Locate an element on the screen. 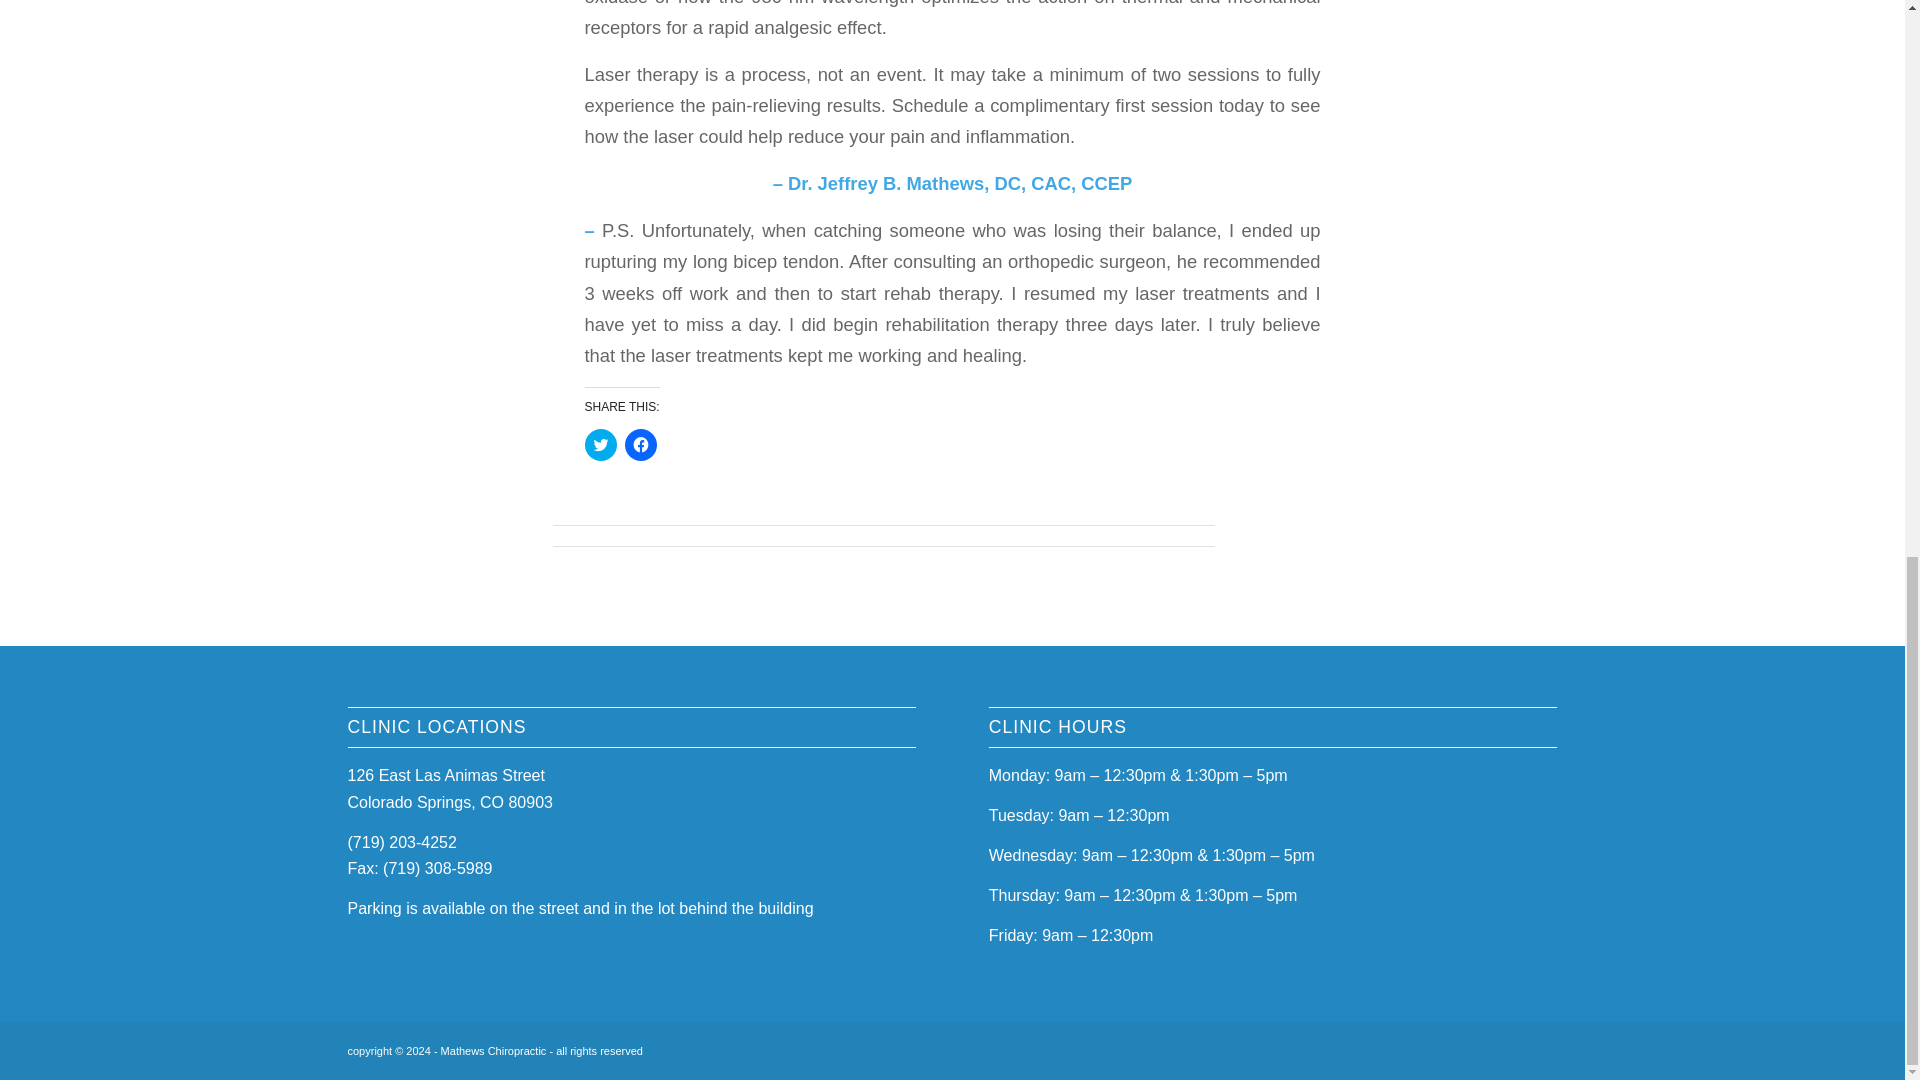 This screenshot has height=1080, width=1920. Click to share on Twitter is located at coordinates (600, 444).